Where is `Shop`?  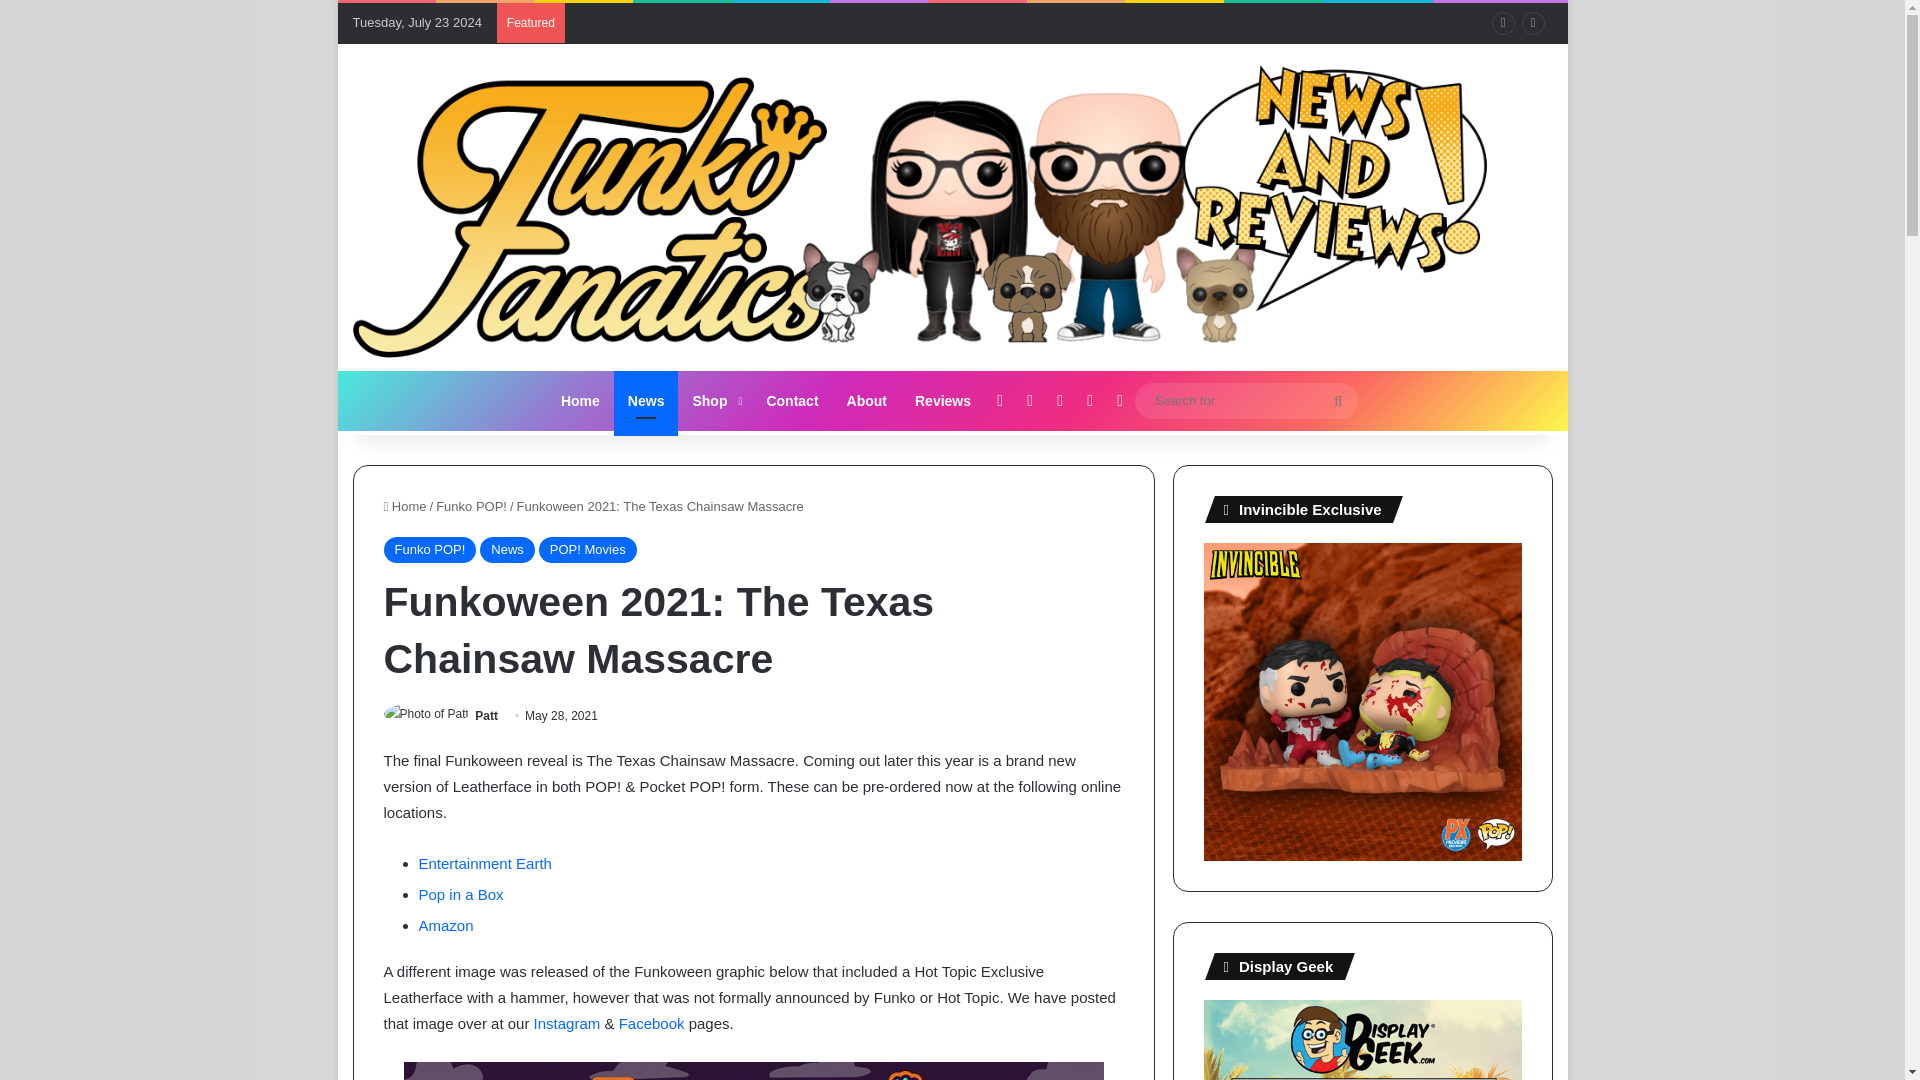 Shop is located at coordinates (714, 400).